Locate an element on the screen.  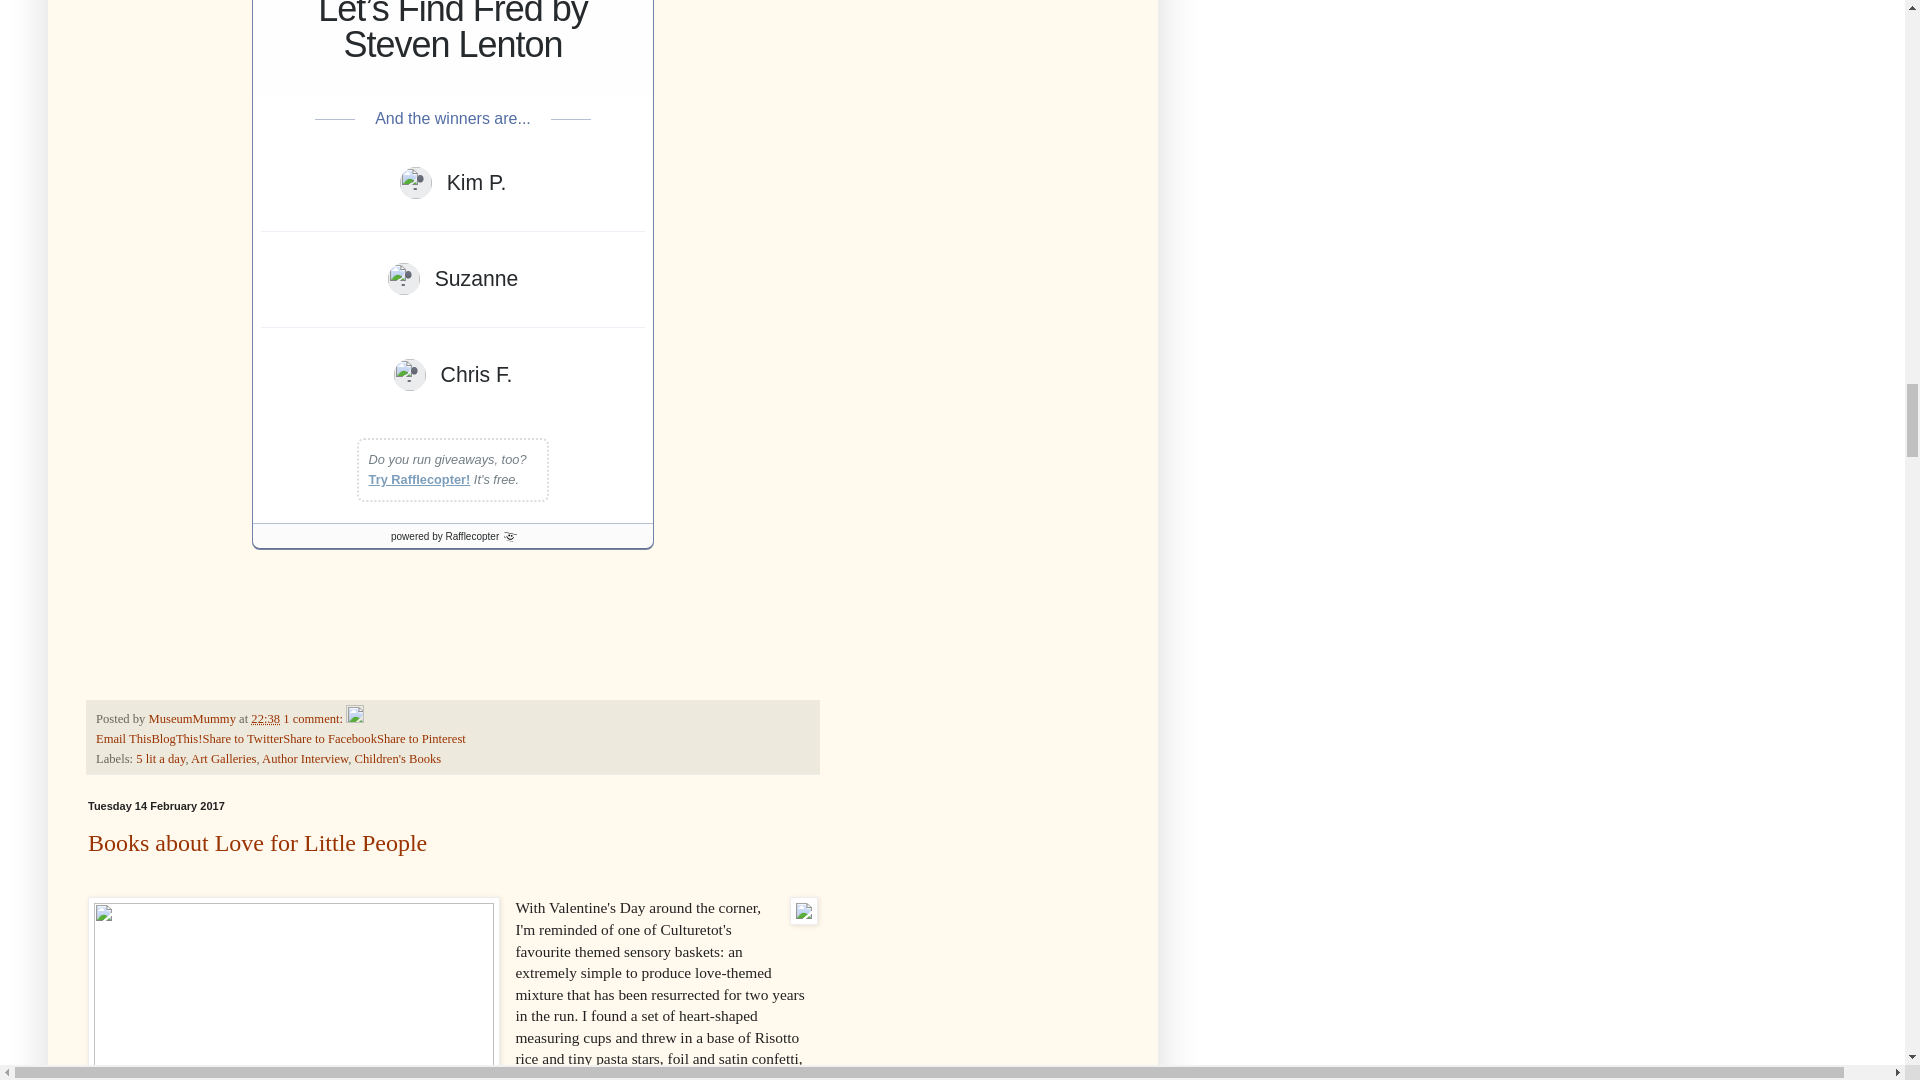
1 comment: is located at coordinates (314, 718).